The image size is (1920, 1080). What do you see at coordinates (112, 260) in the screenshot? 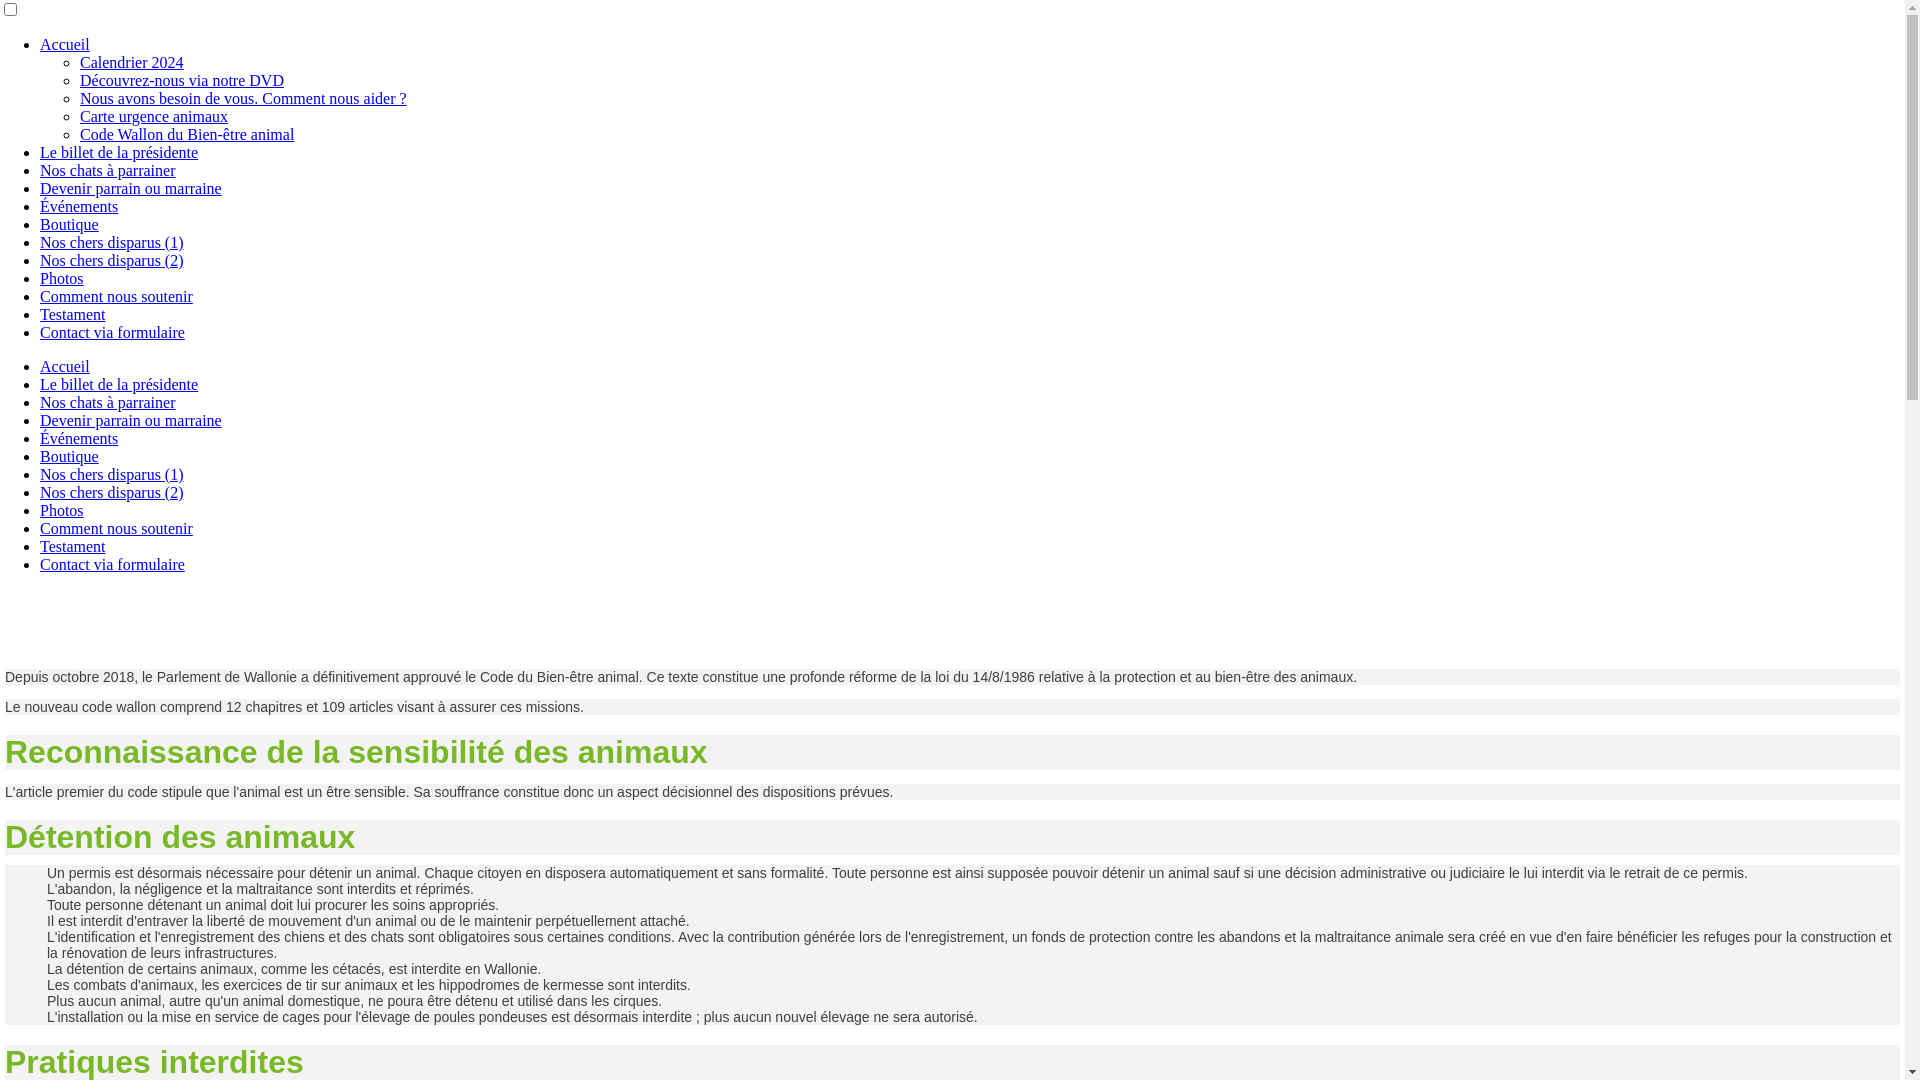
I see `Nos chers disparus (2)` at bounding box center [112, 260].